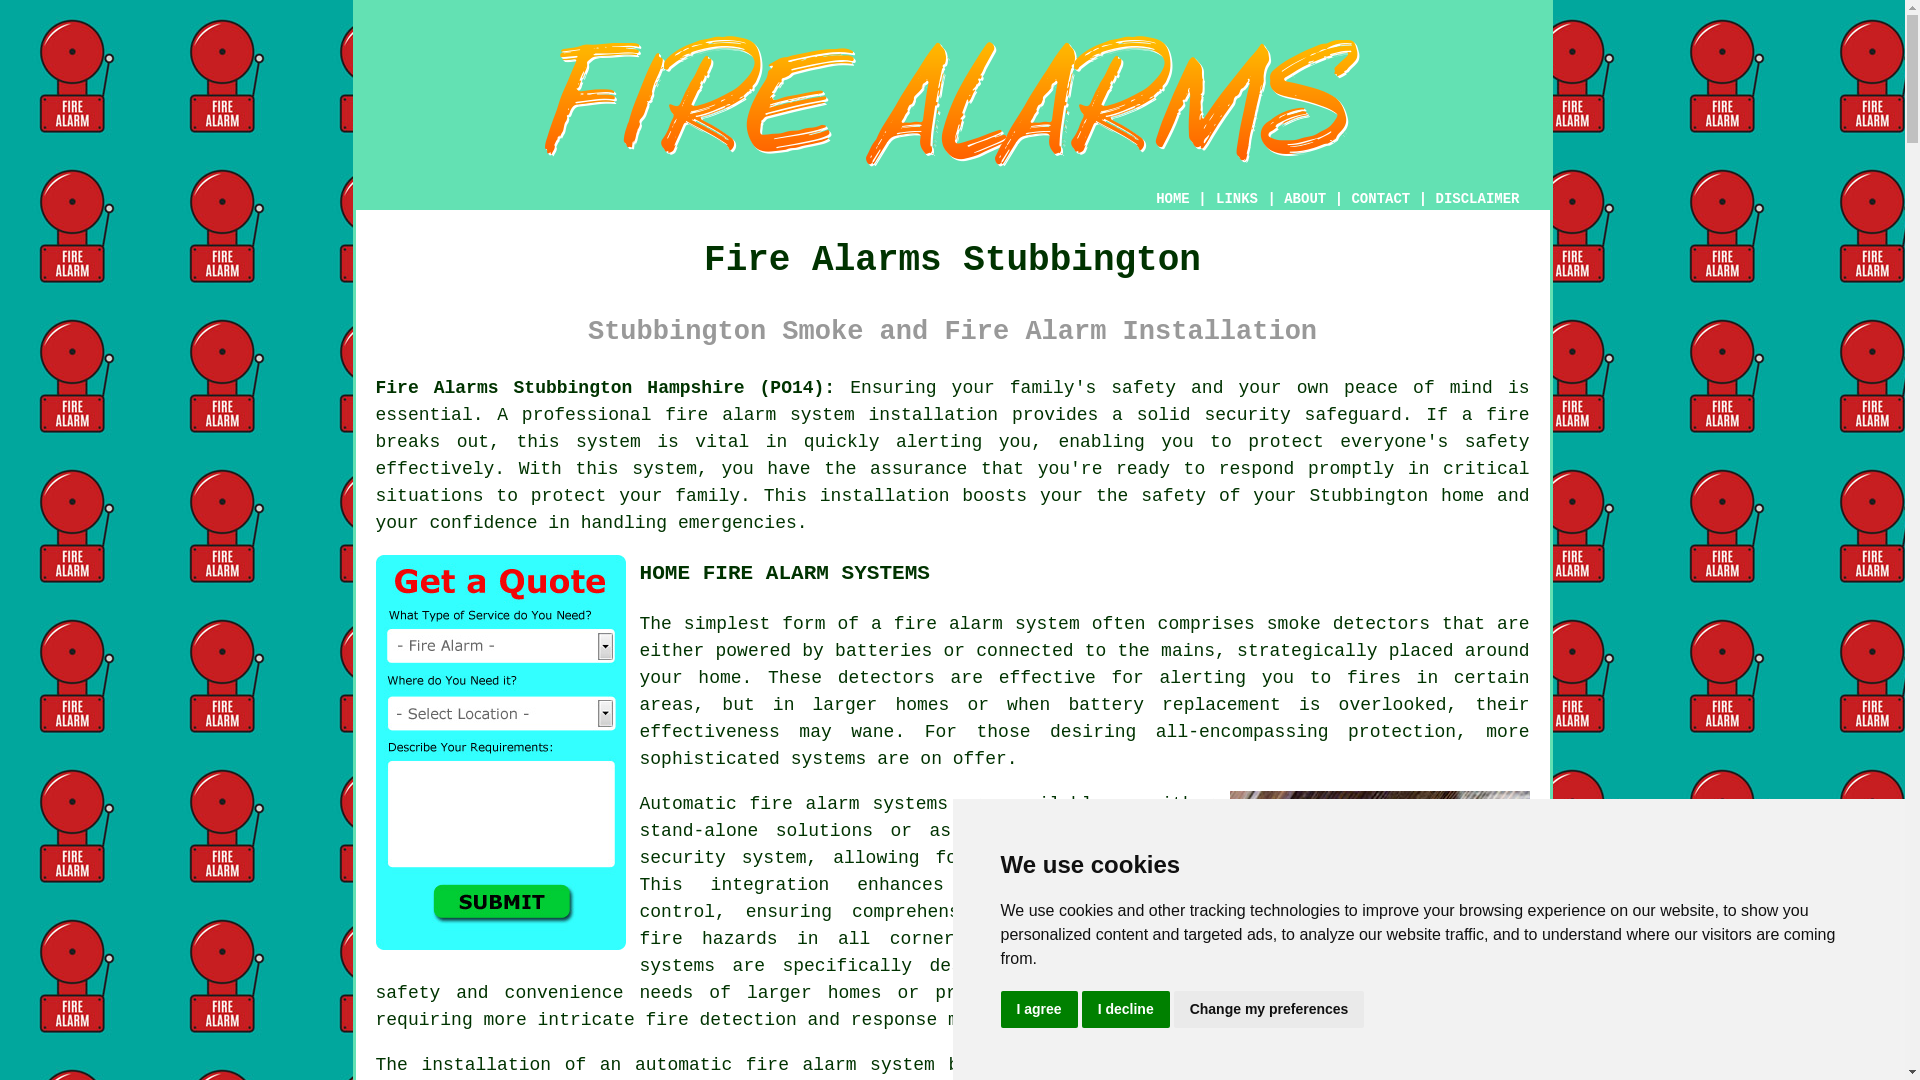 This screenshot has width=1920, height=1080. What do you see at coordinates (1269, 1010) in the screenshot?
I see `Change my preferences` at bounding box center [1269, 1010].